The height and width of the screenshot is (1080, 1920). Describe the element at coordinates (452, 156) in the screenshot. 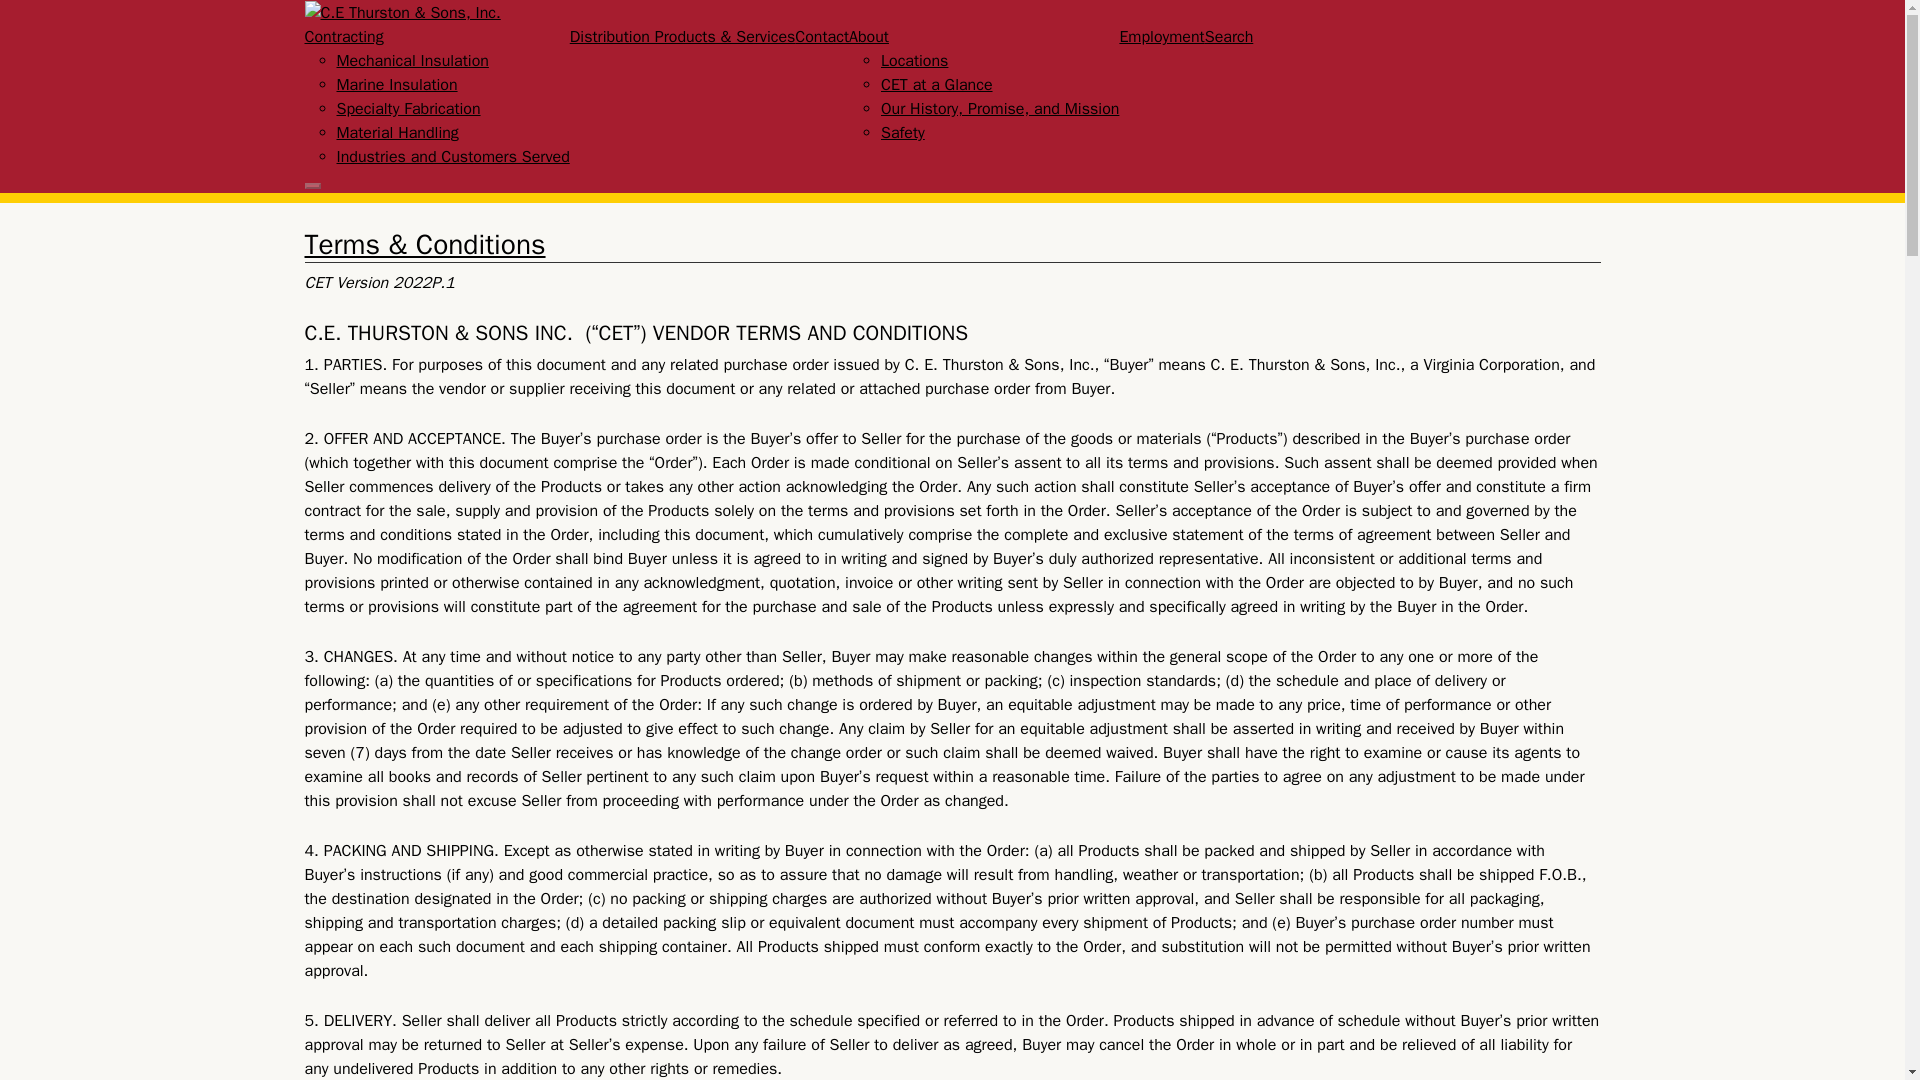

I see `Industries and Customers Served` at that location.